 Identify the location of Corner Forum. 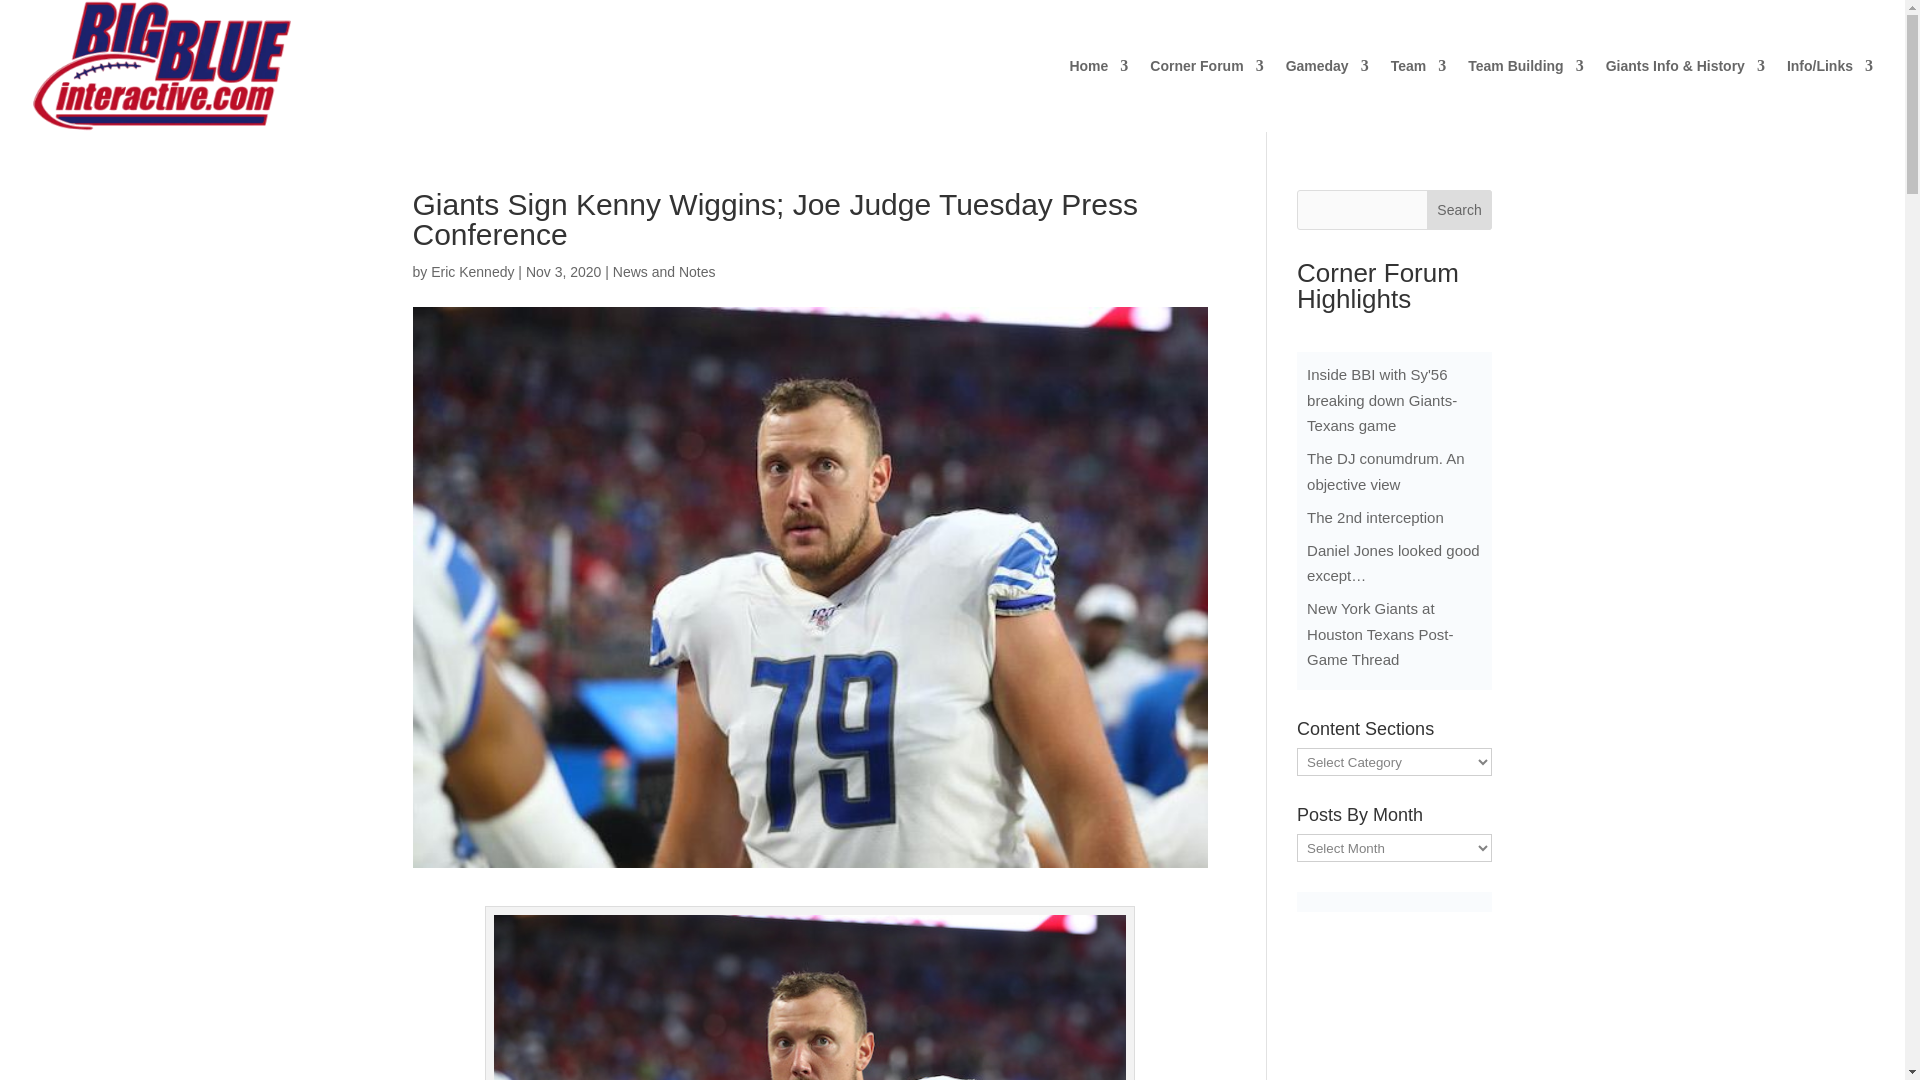
(1206, 95).